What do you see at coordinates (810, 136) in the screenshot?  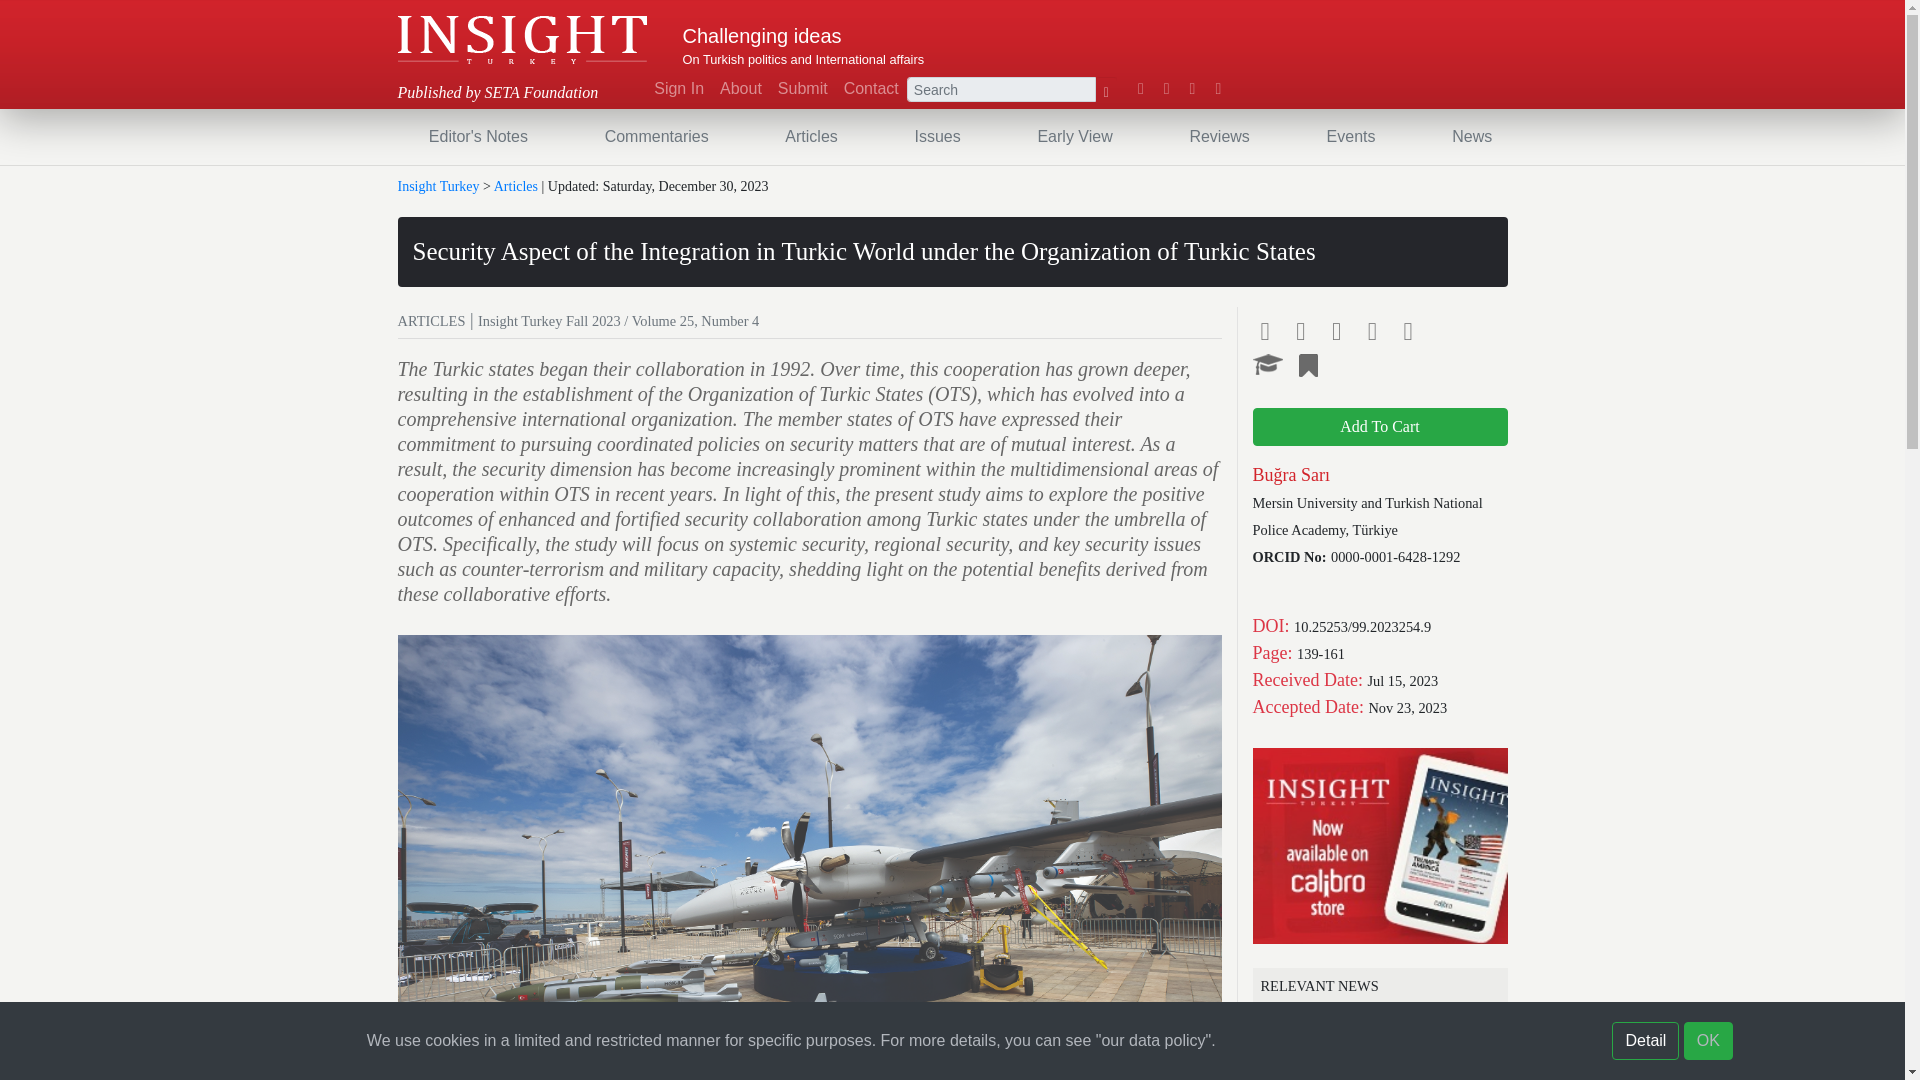 I see `Articles` at bounding box center [810, 136].